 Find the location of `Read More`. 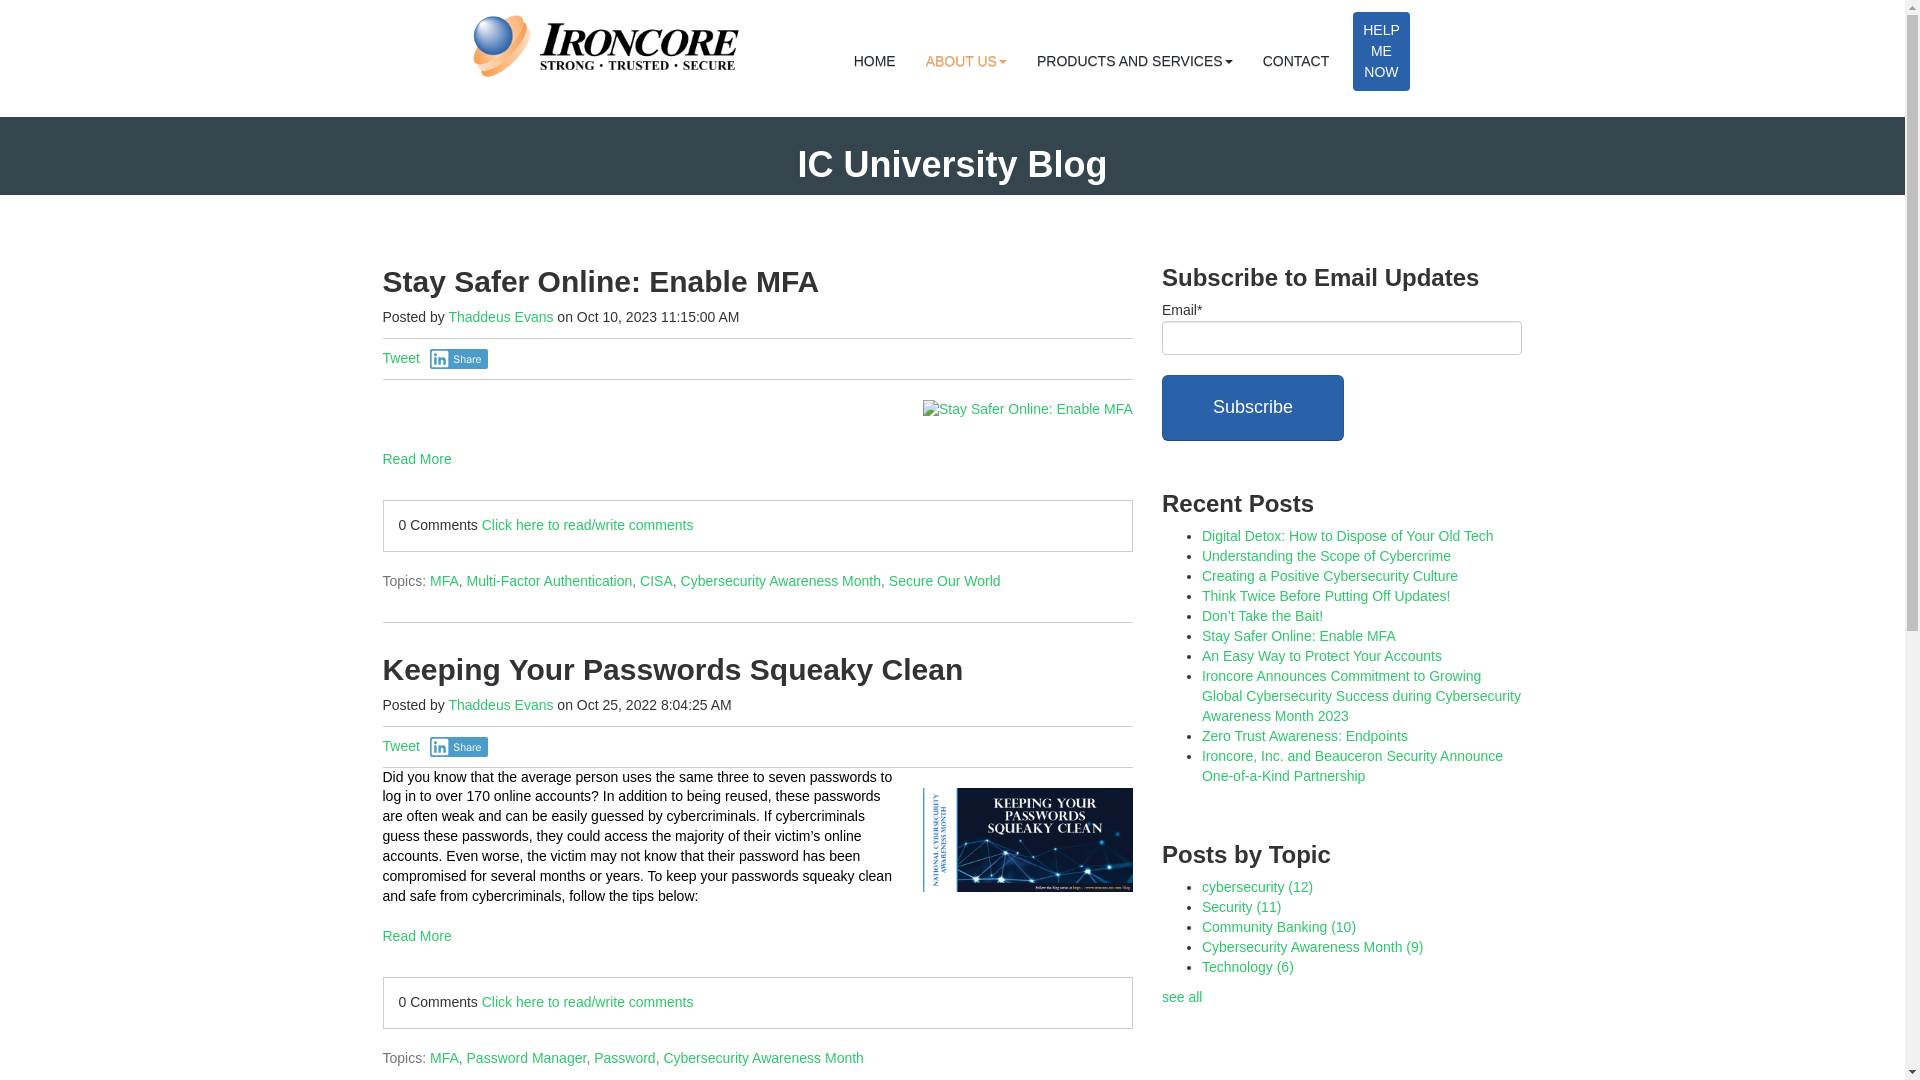

Read More is located at coordinates (757, 936).